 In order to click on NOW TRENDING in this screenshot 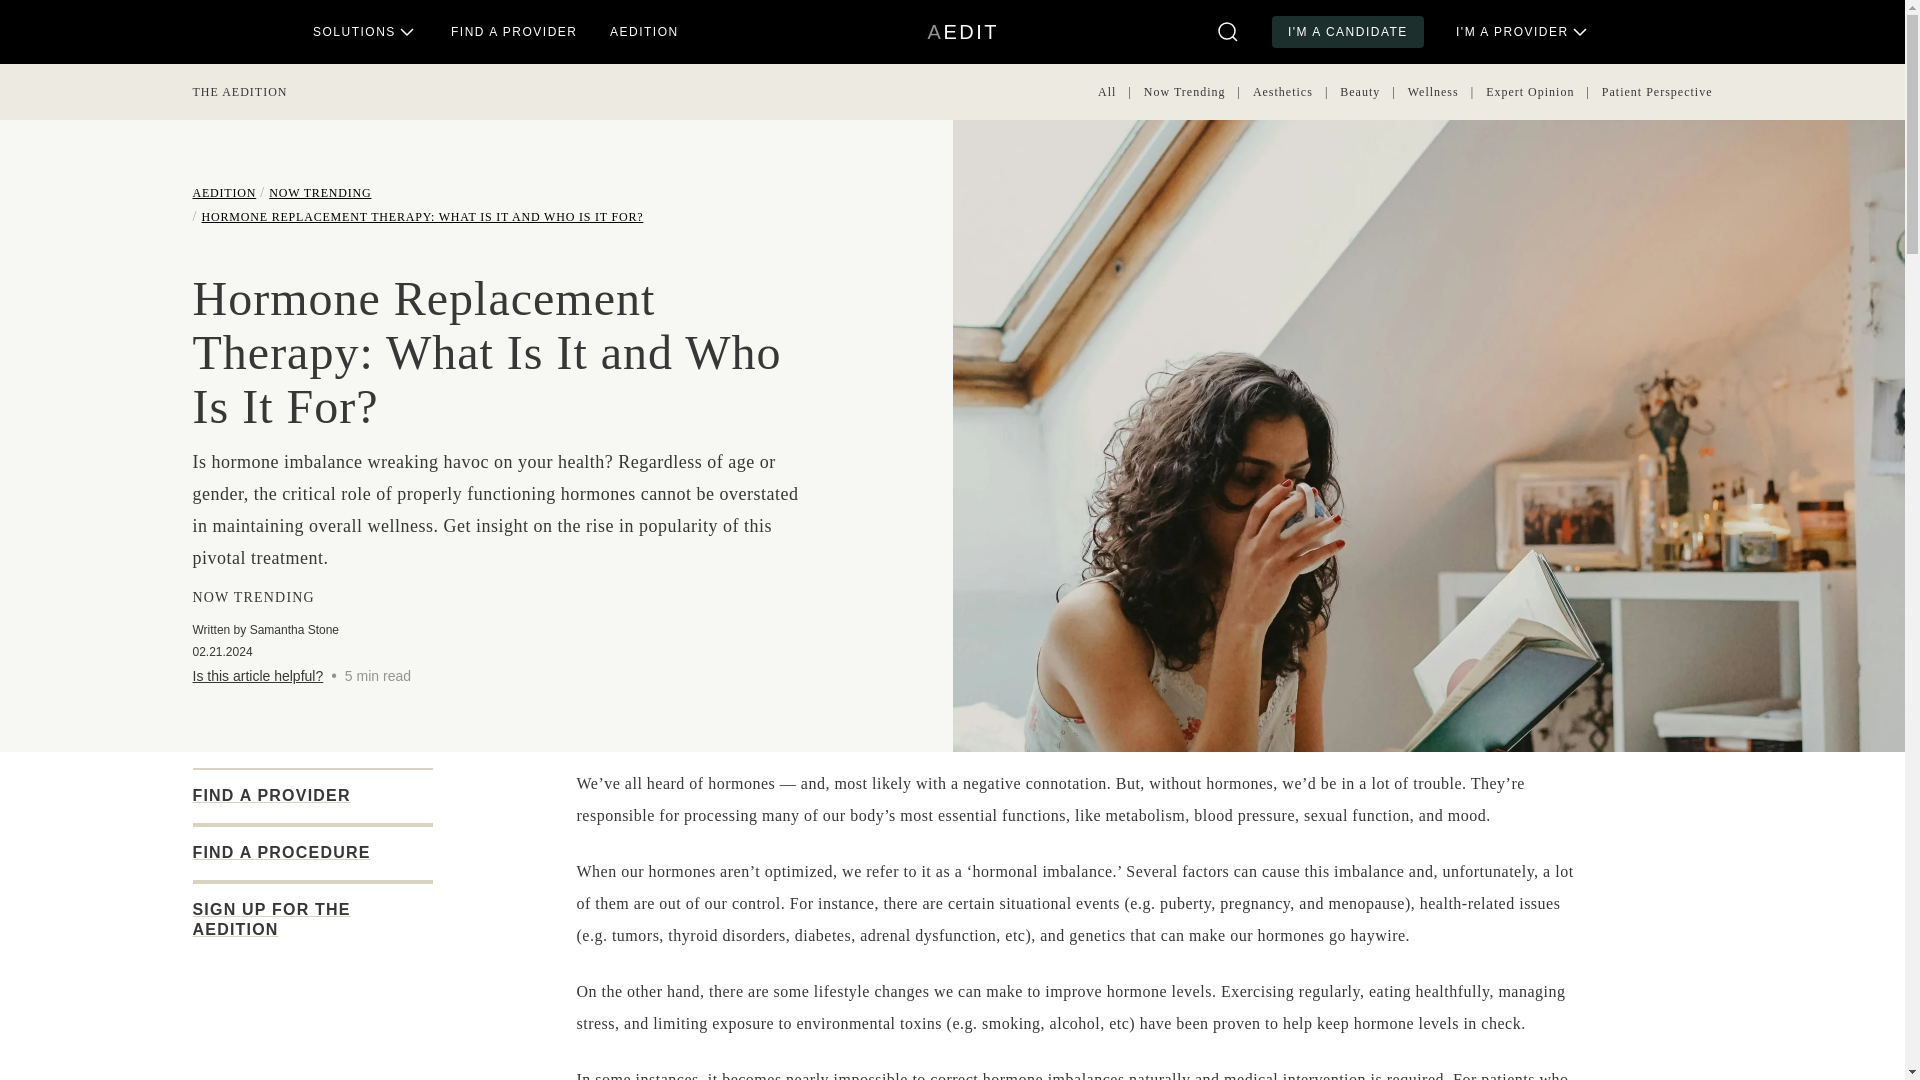, I will do `click(962, 32)`.